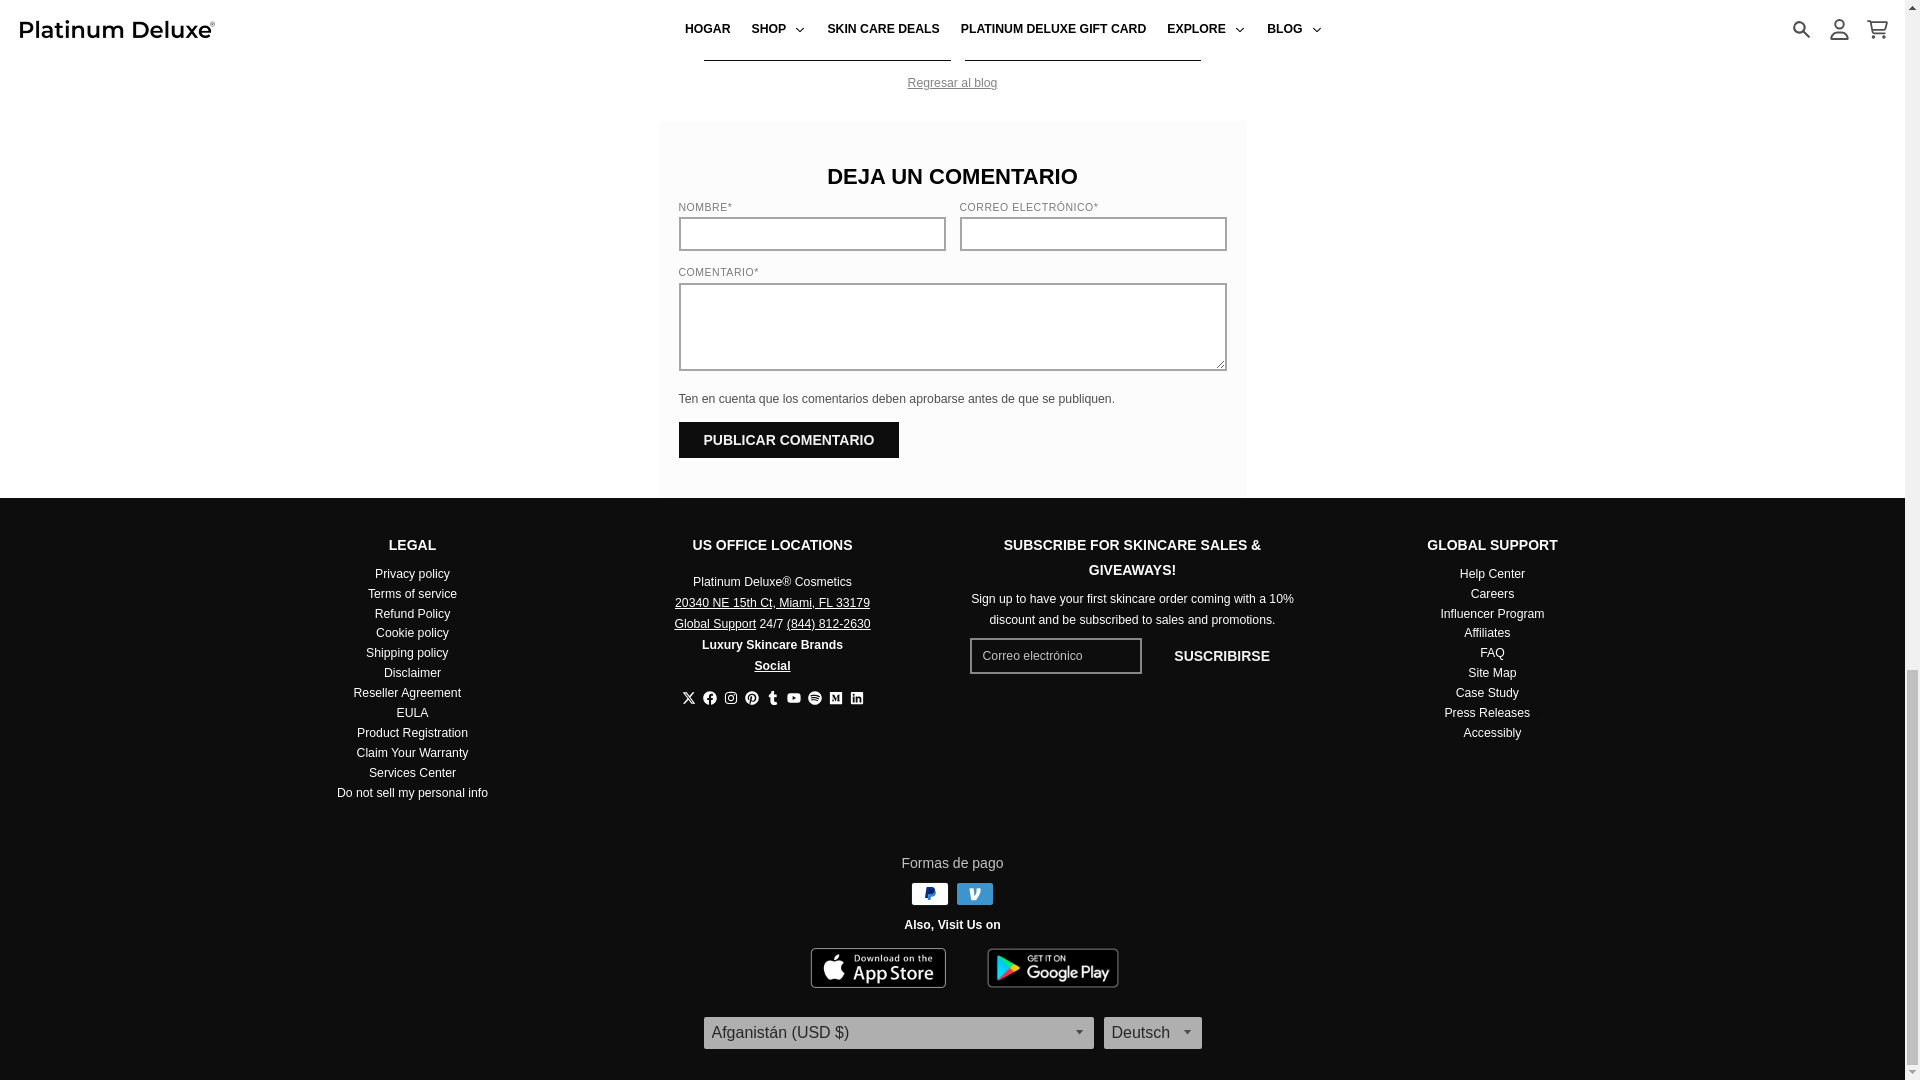  I want to click on Medium - Platinum Deluxe Cosmetics, so click(834, 698).